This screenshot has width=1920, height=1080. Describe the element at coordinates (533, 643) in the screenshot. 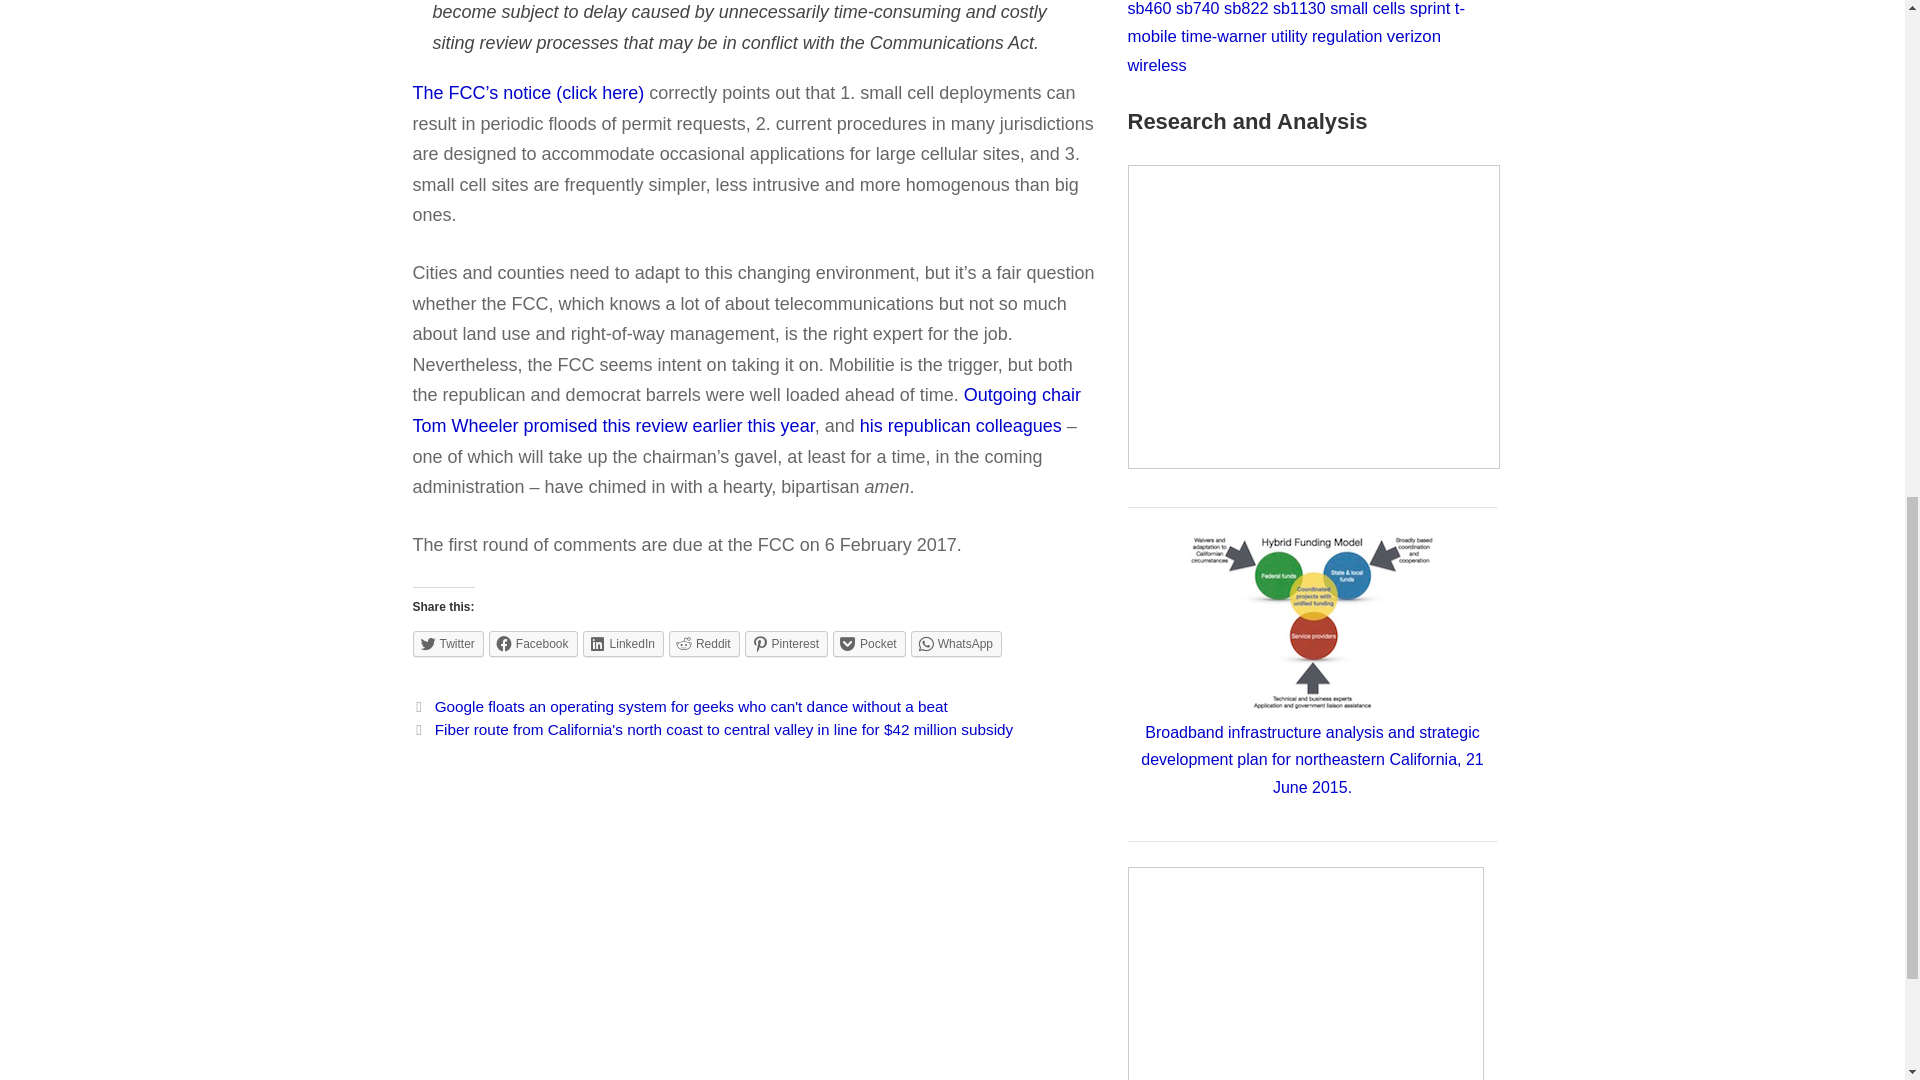

I see `Click to share on Facebook` at that location.